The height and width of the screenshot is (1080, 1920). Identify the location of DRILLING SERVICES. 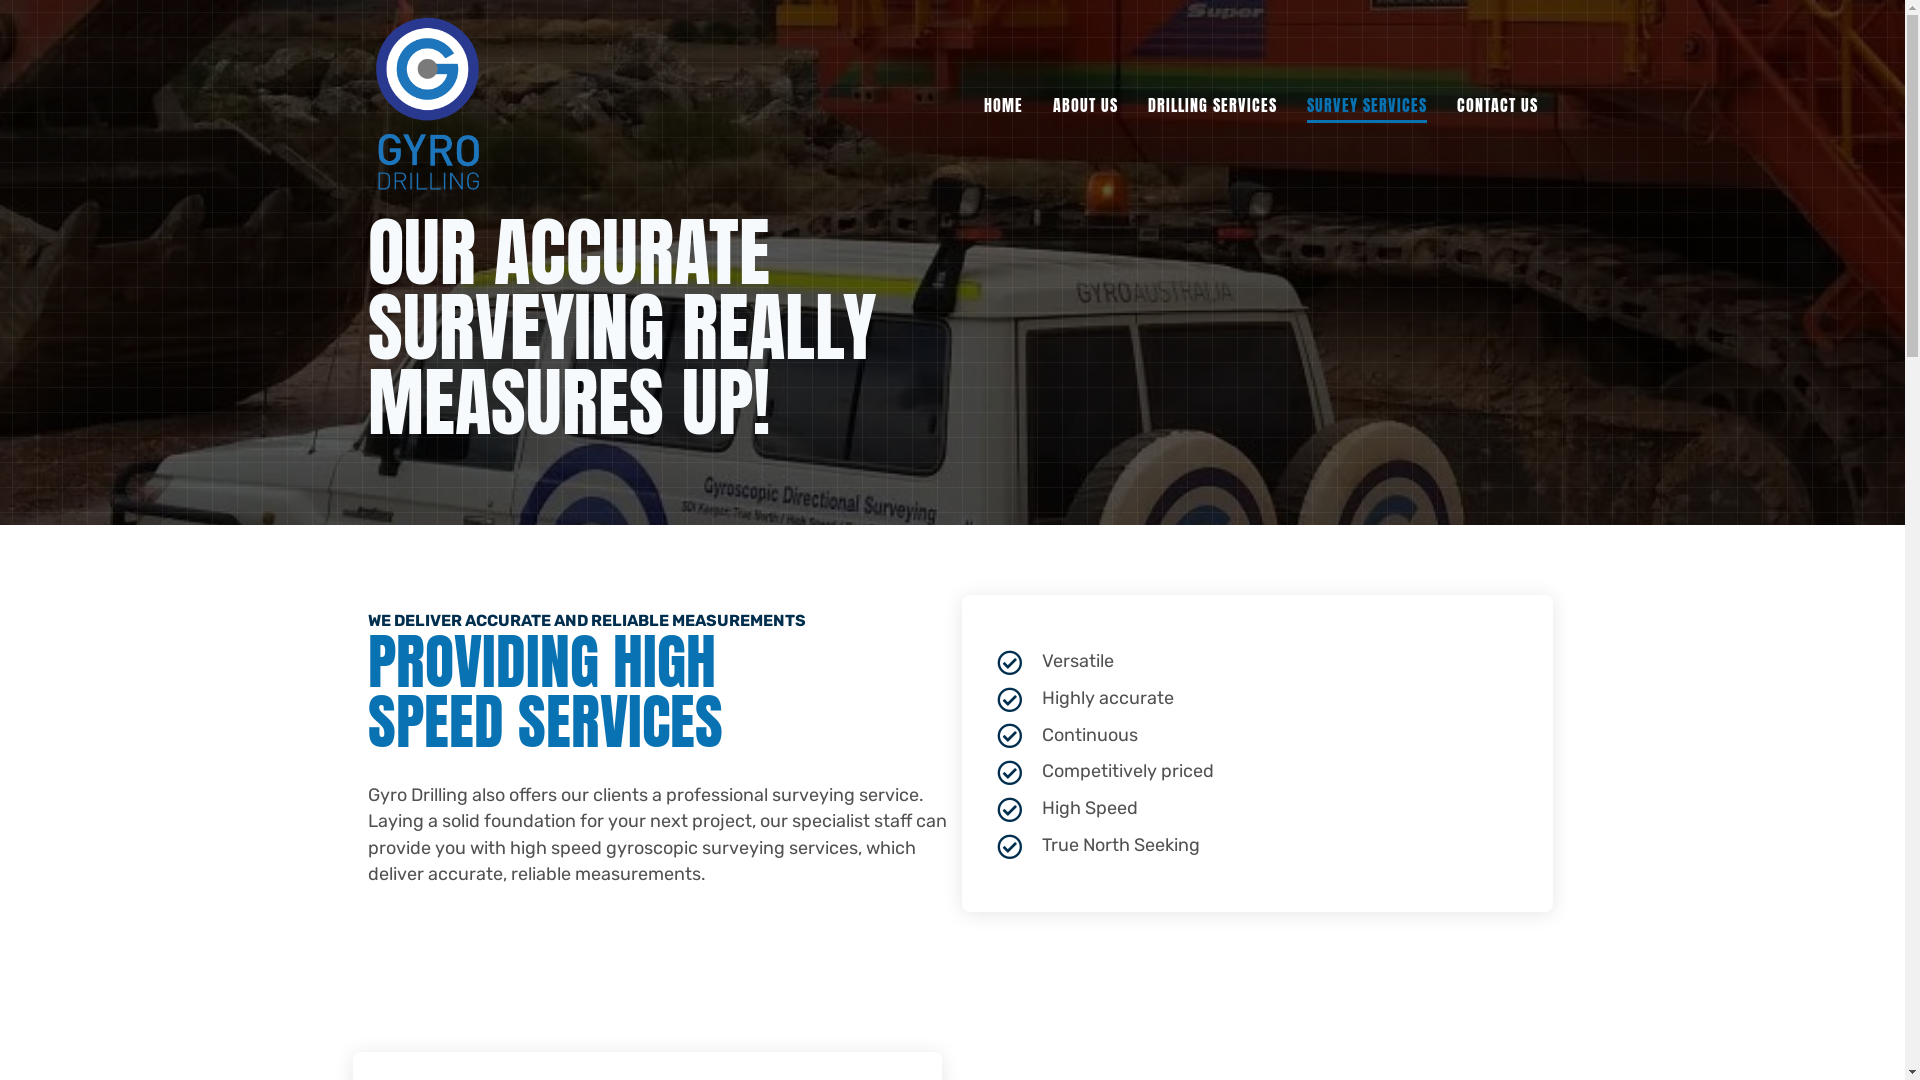
(1212, 105).